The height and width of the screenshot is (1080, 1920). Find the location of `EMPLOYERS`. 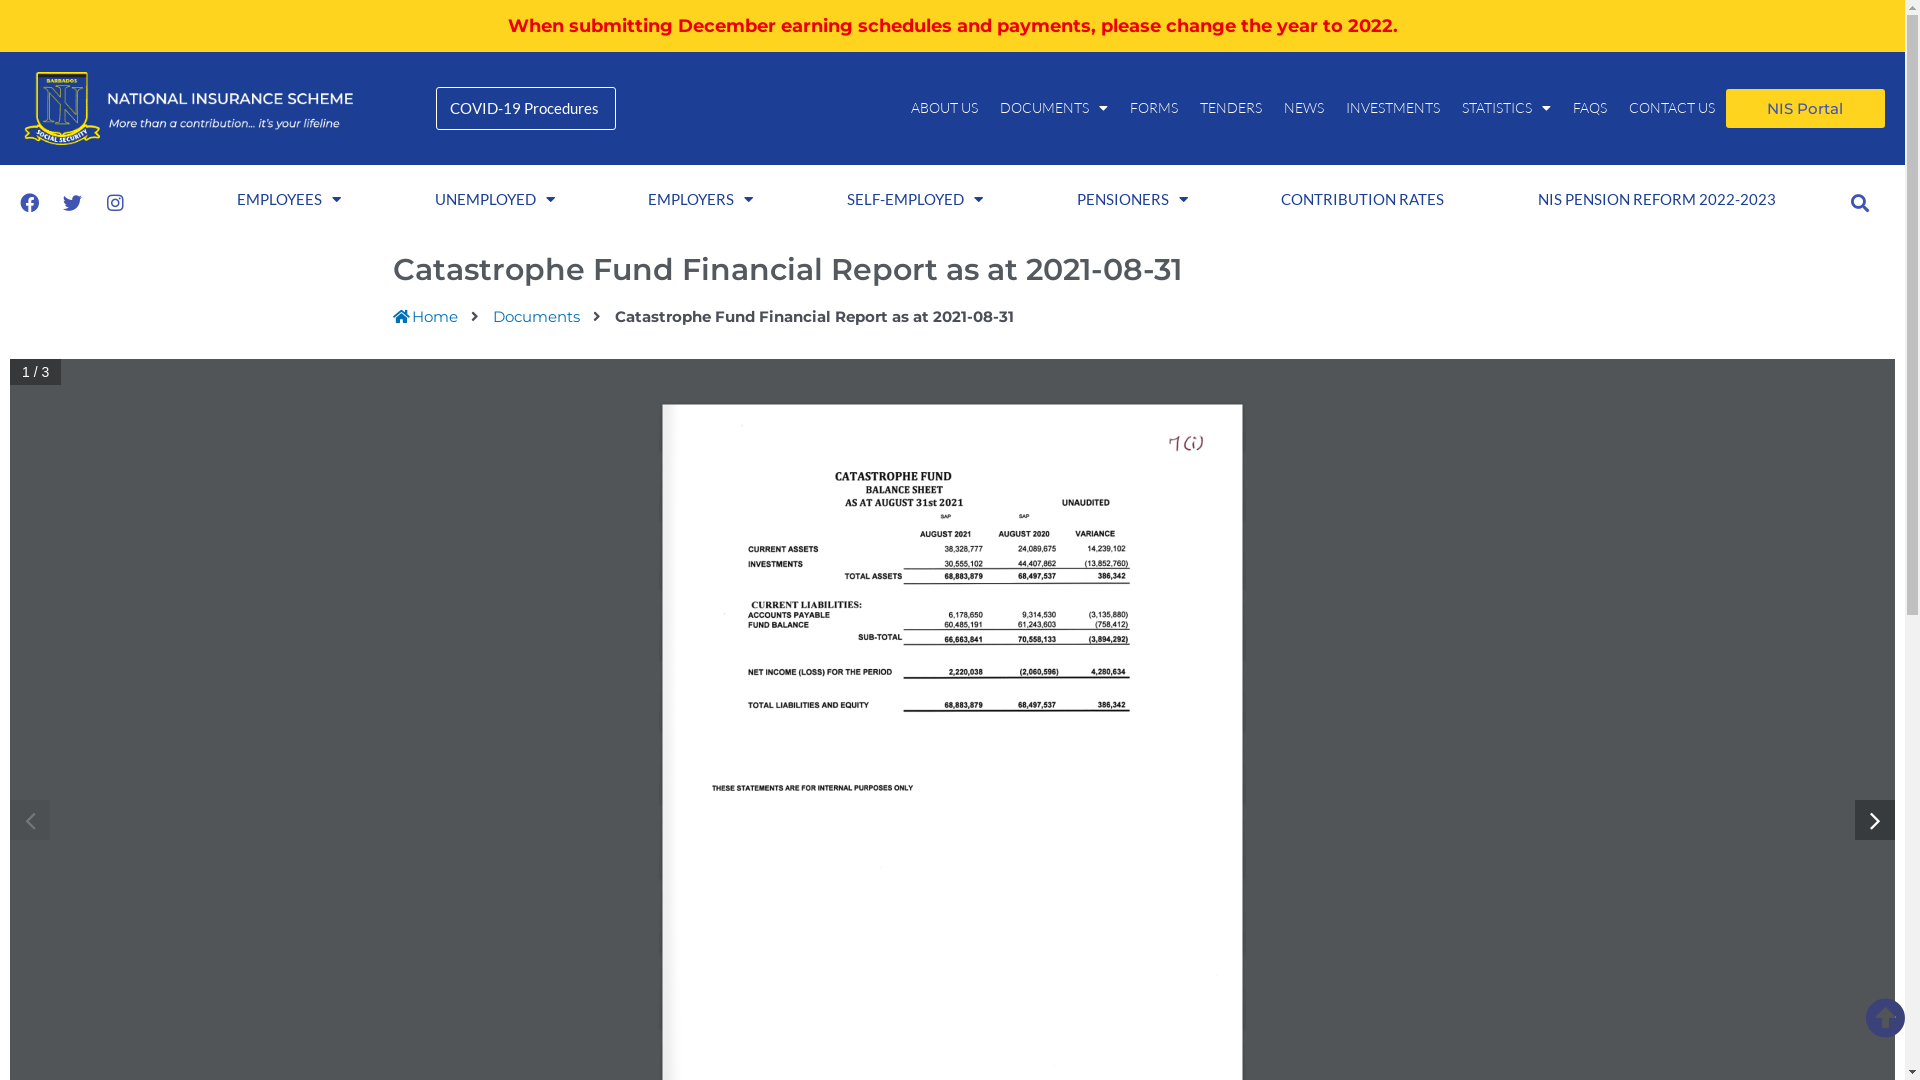

EMPLOYERS is located at coordinates (702, 199).